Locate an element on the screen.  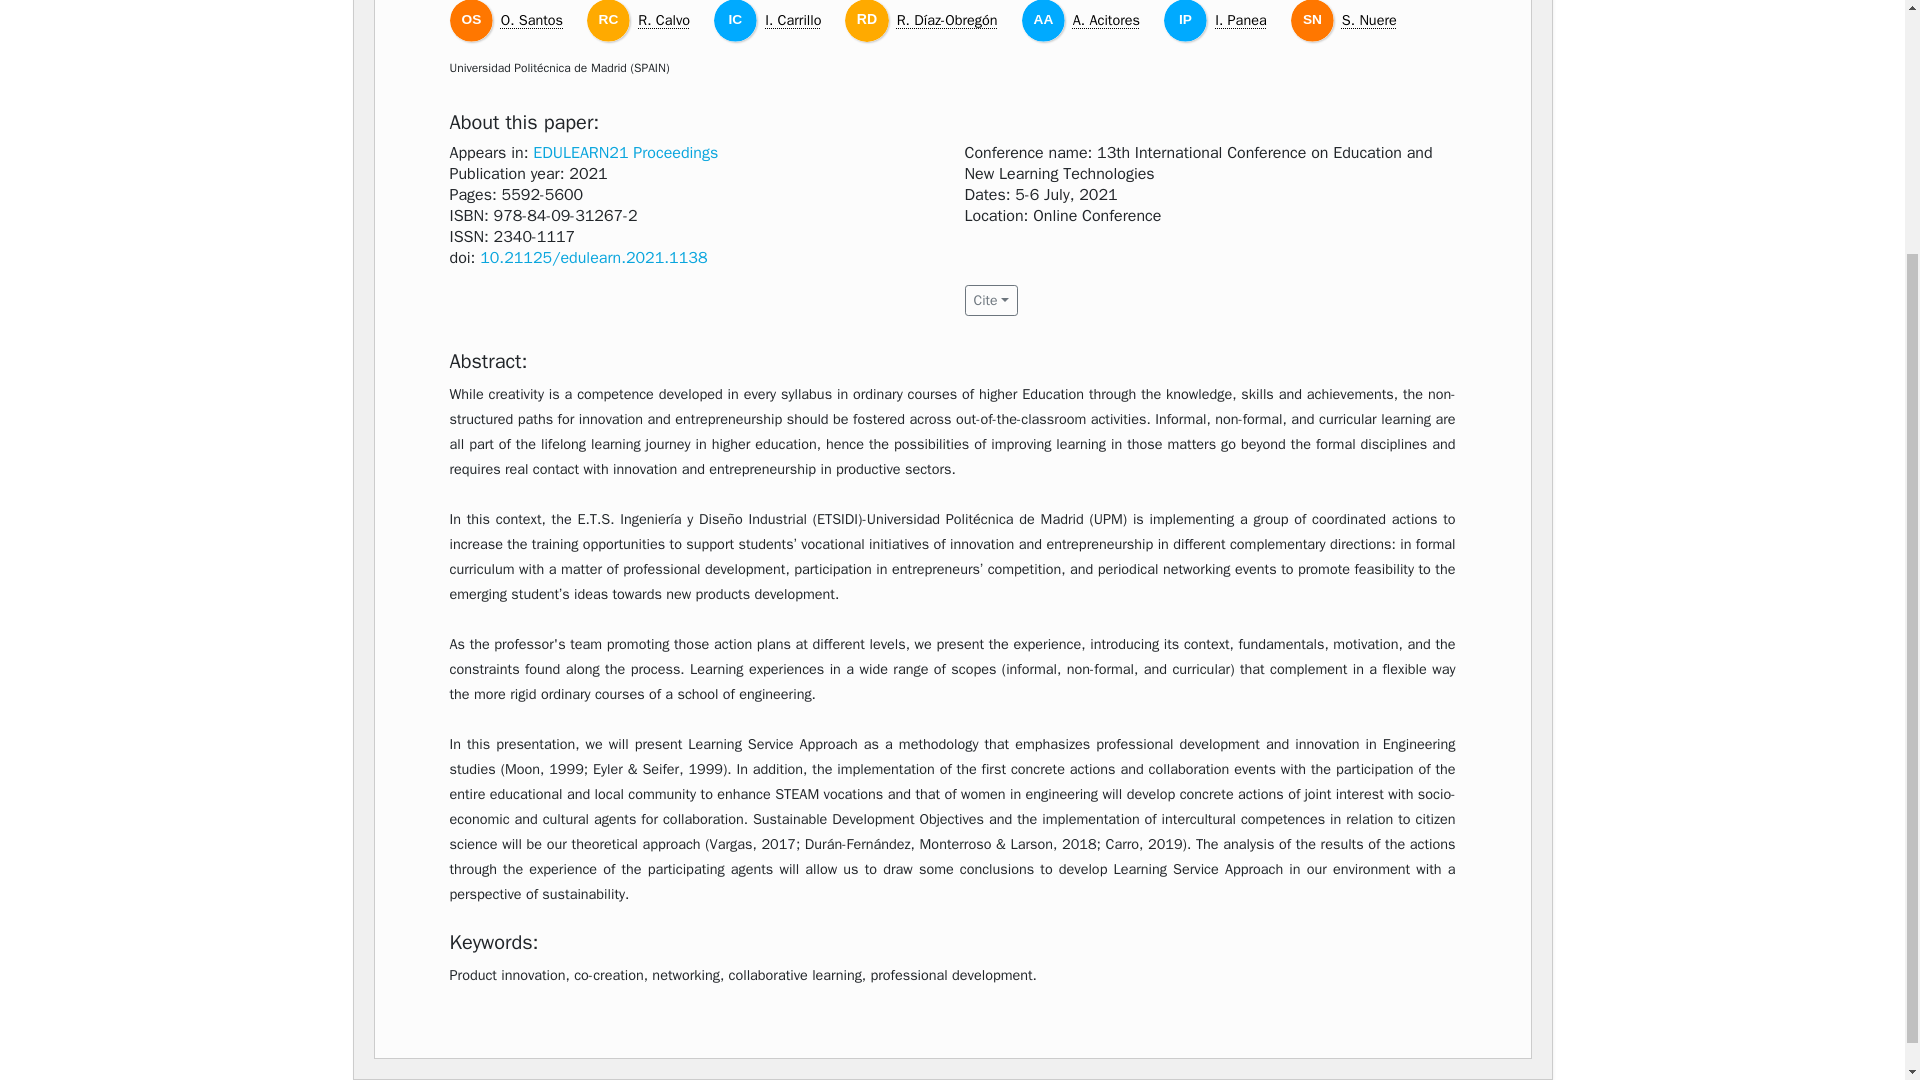
EDULEARN21 Proceedings is located at coordinates (626, 152).